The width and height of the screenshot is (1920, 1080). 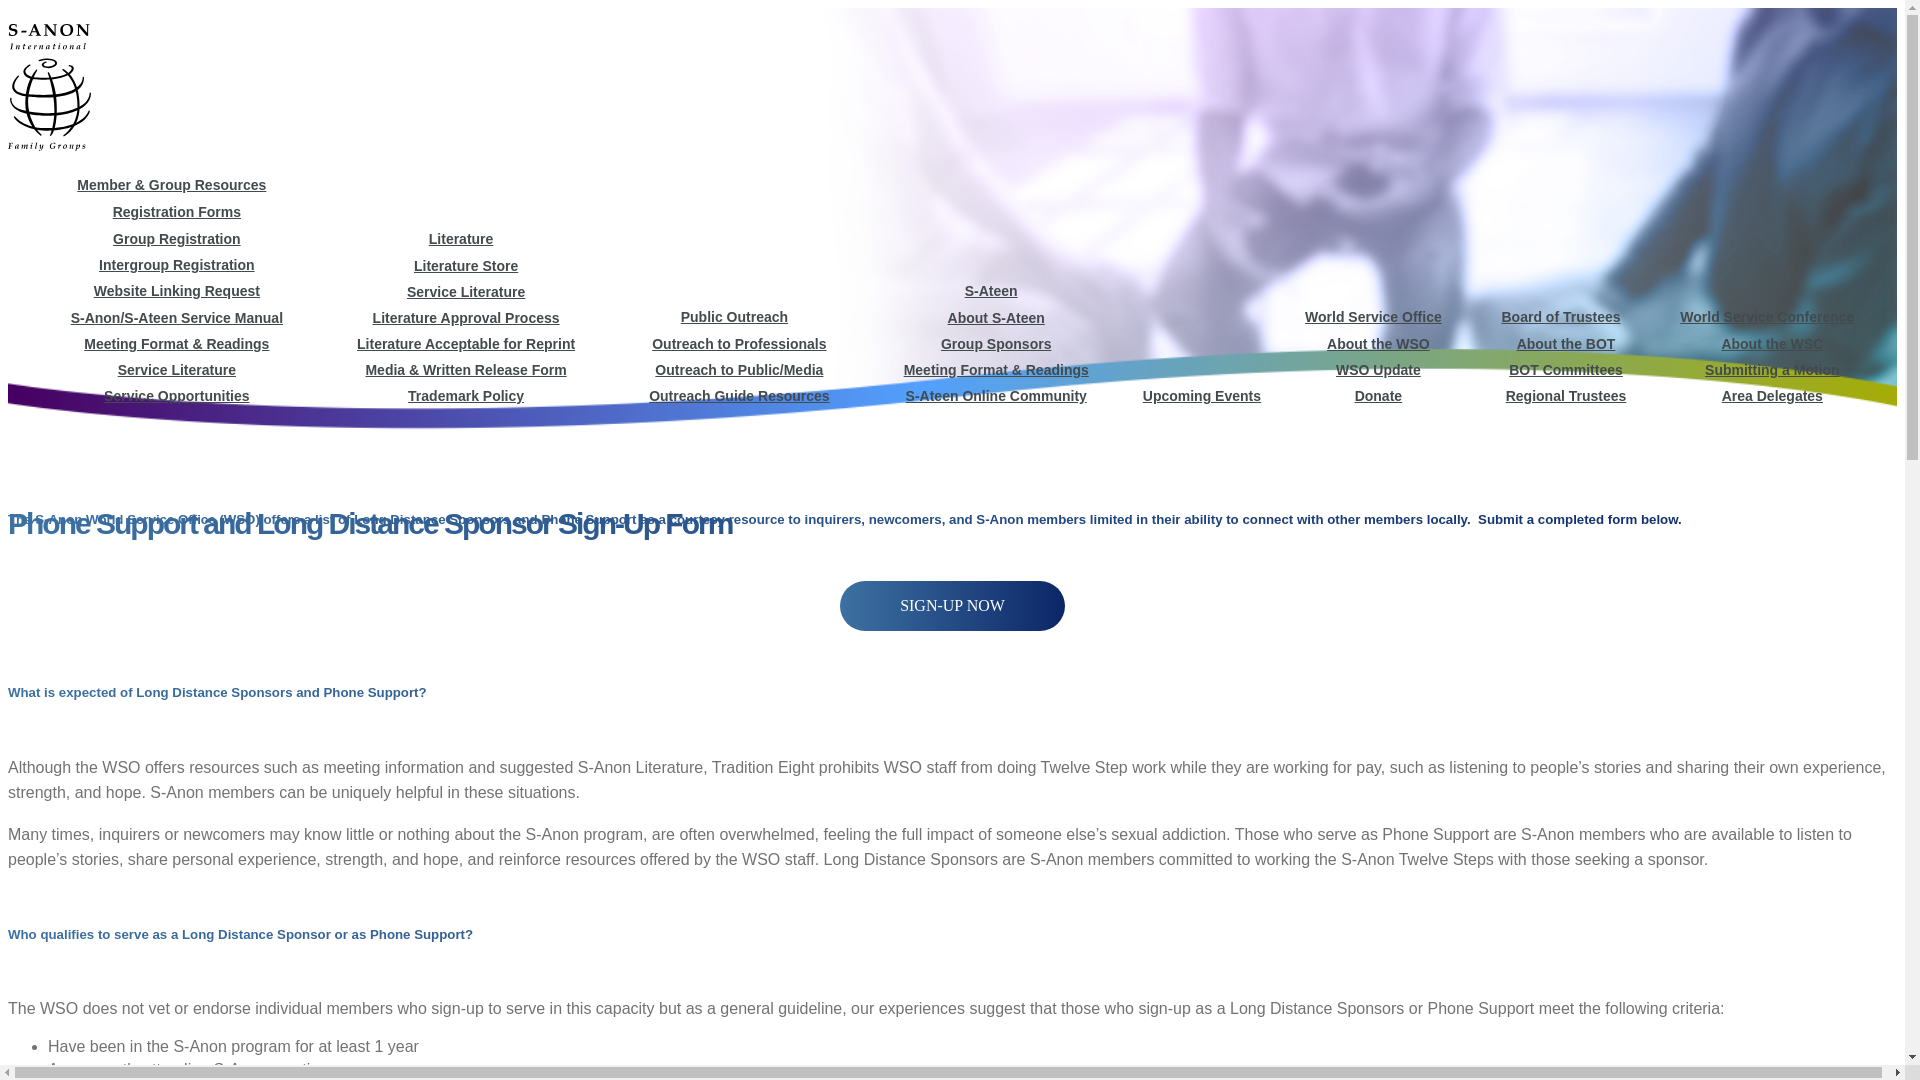 I want to click on World Service Conference, so click(x=1767, y=316).